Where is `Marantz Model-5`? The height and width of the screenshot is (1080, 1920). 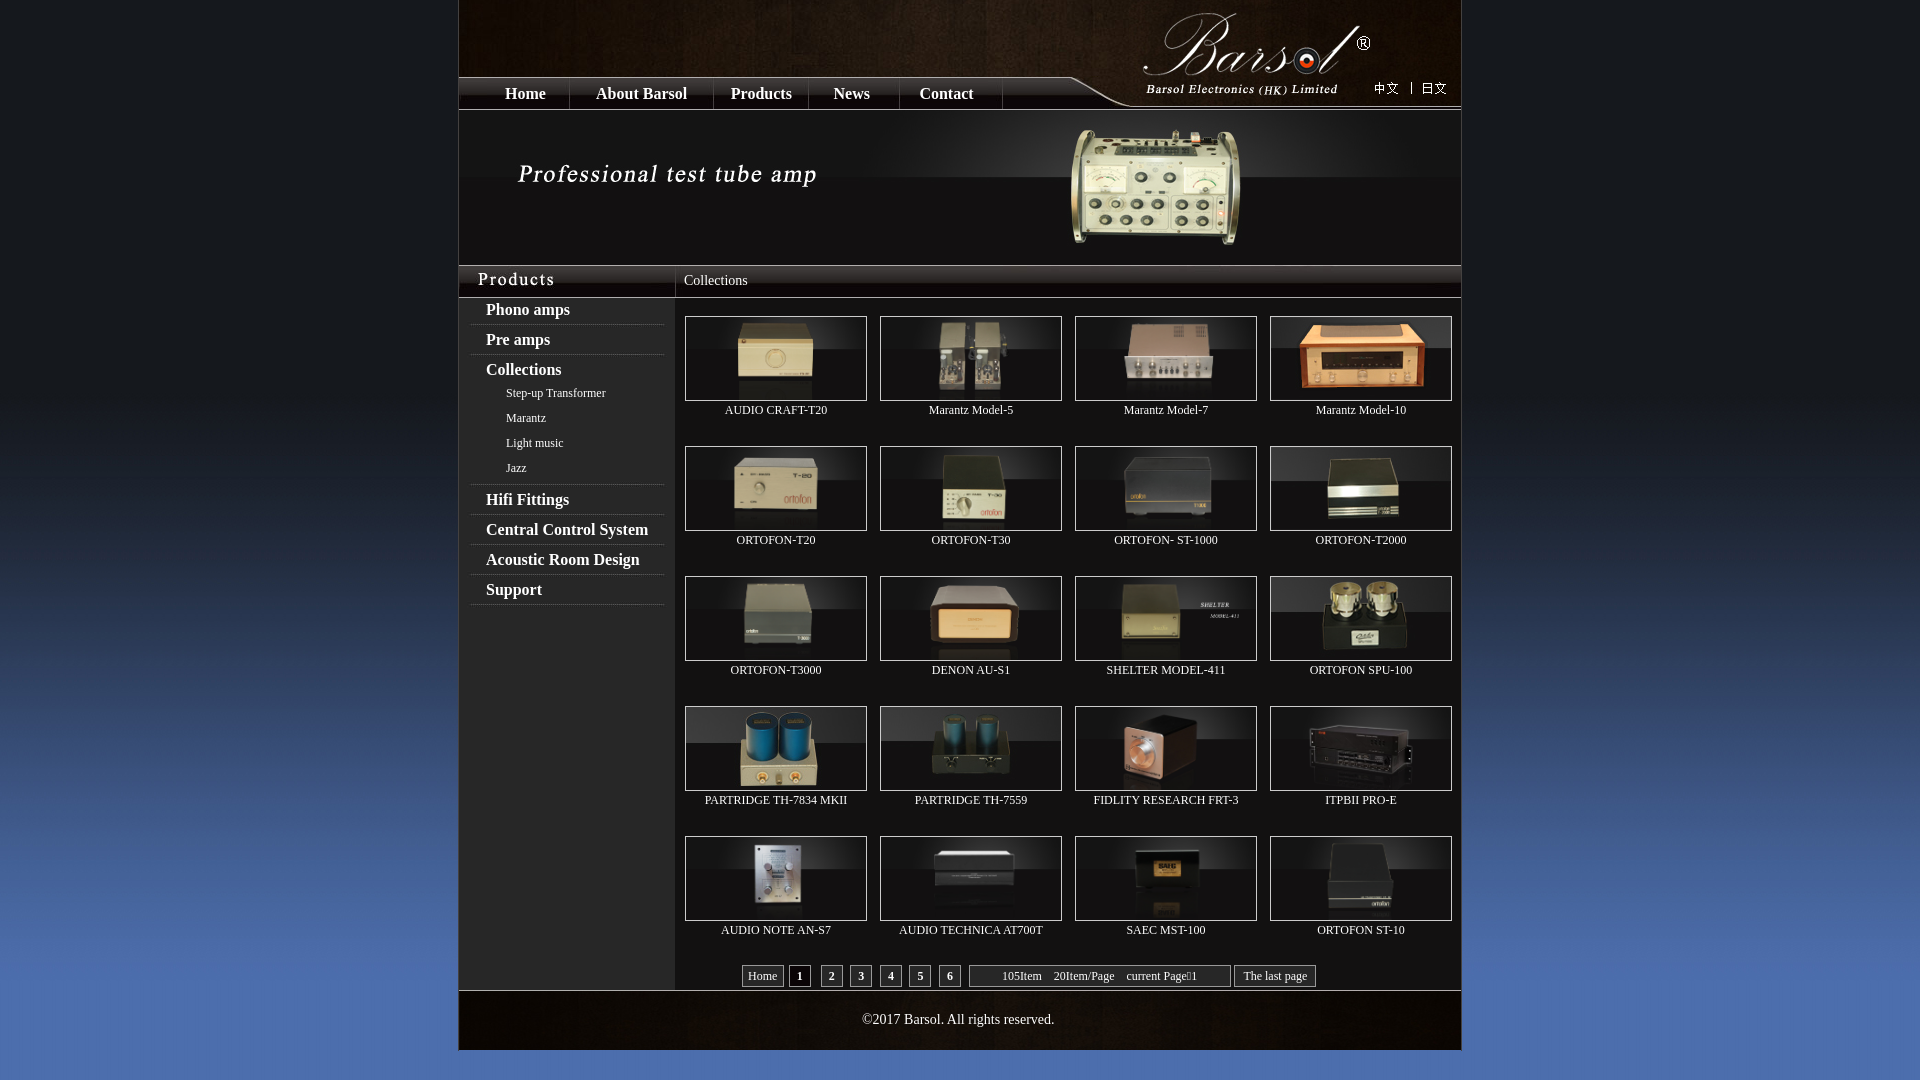 Marantz Model-5 is located at coordinates (971, 410).